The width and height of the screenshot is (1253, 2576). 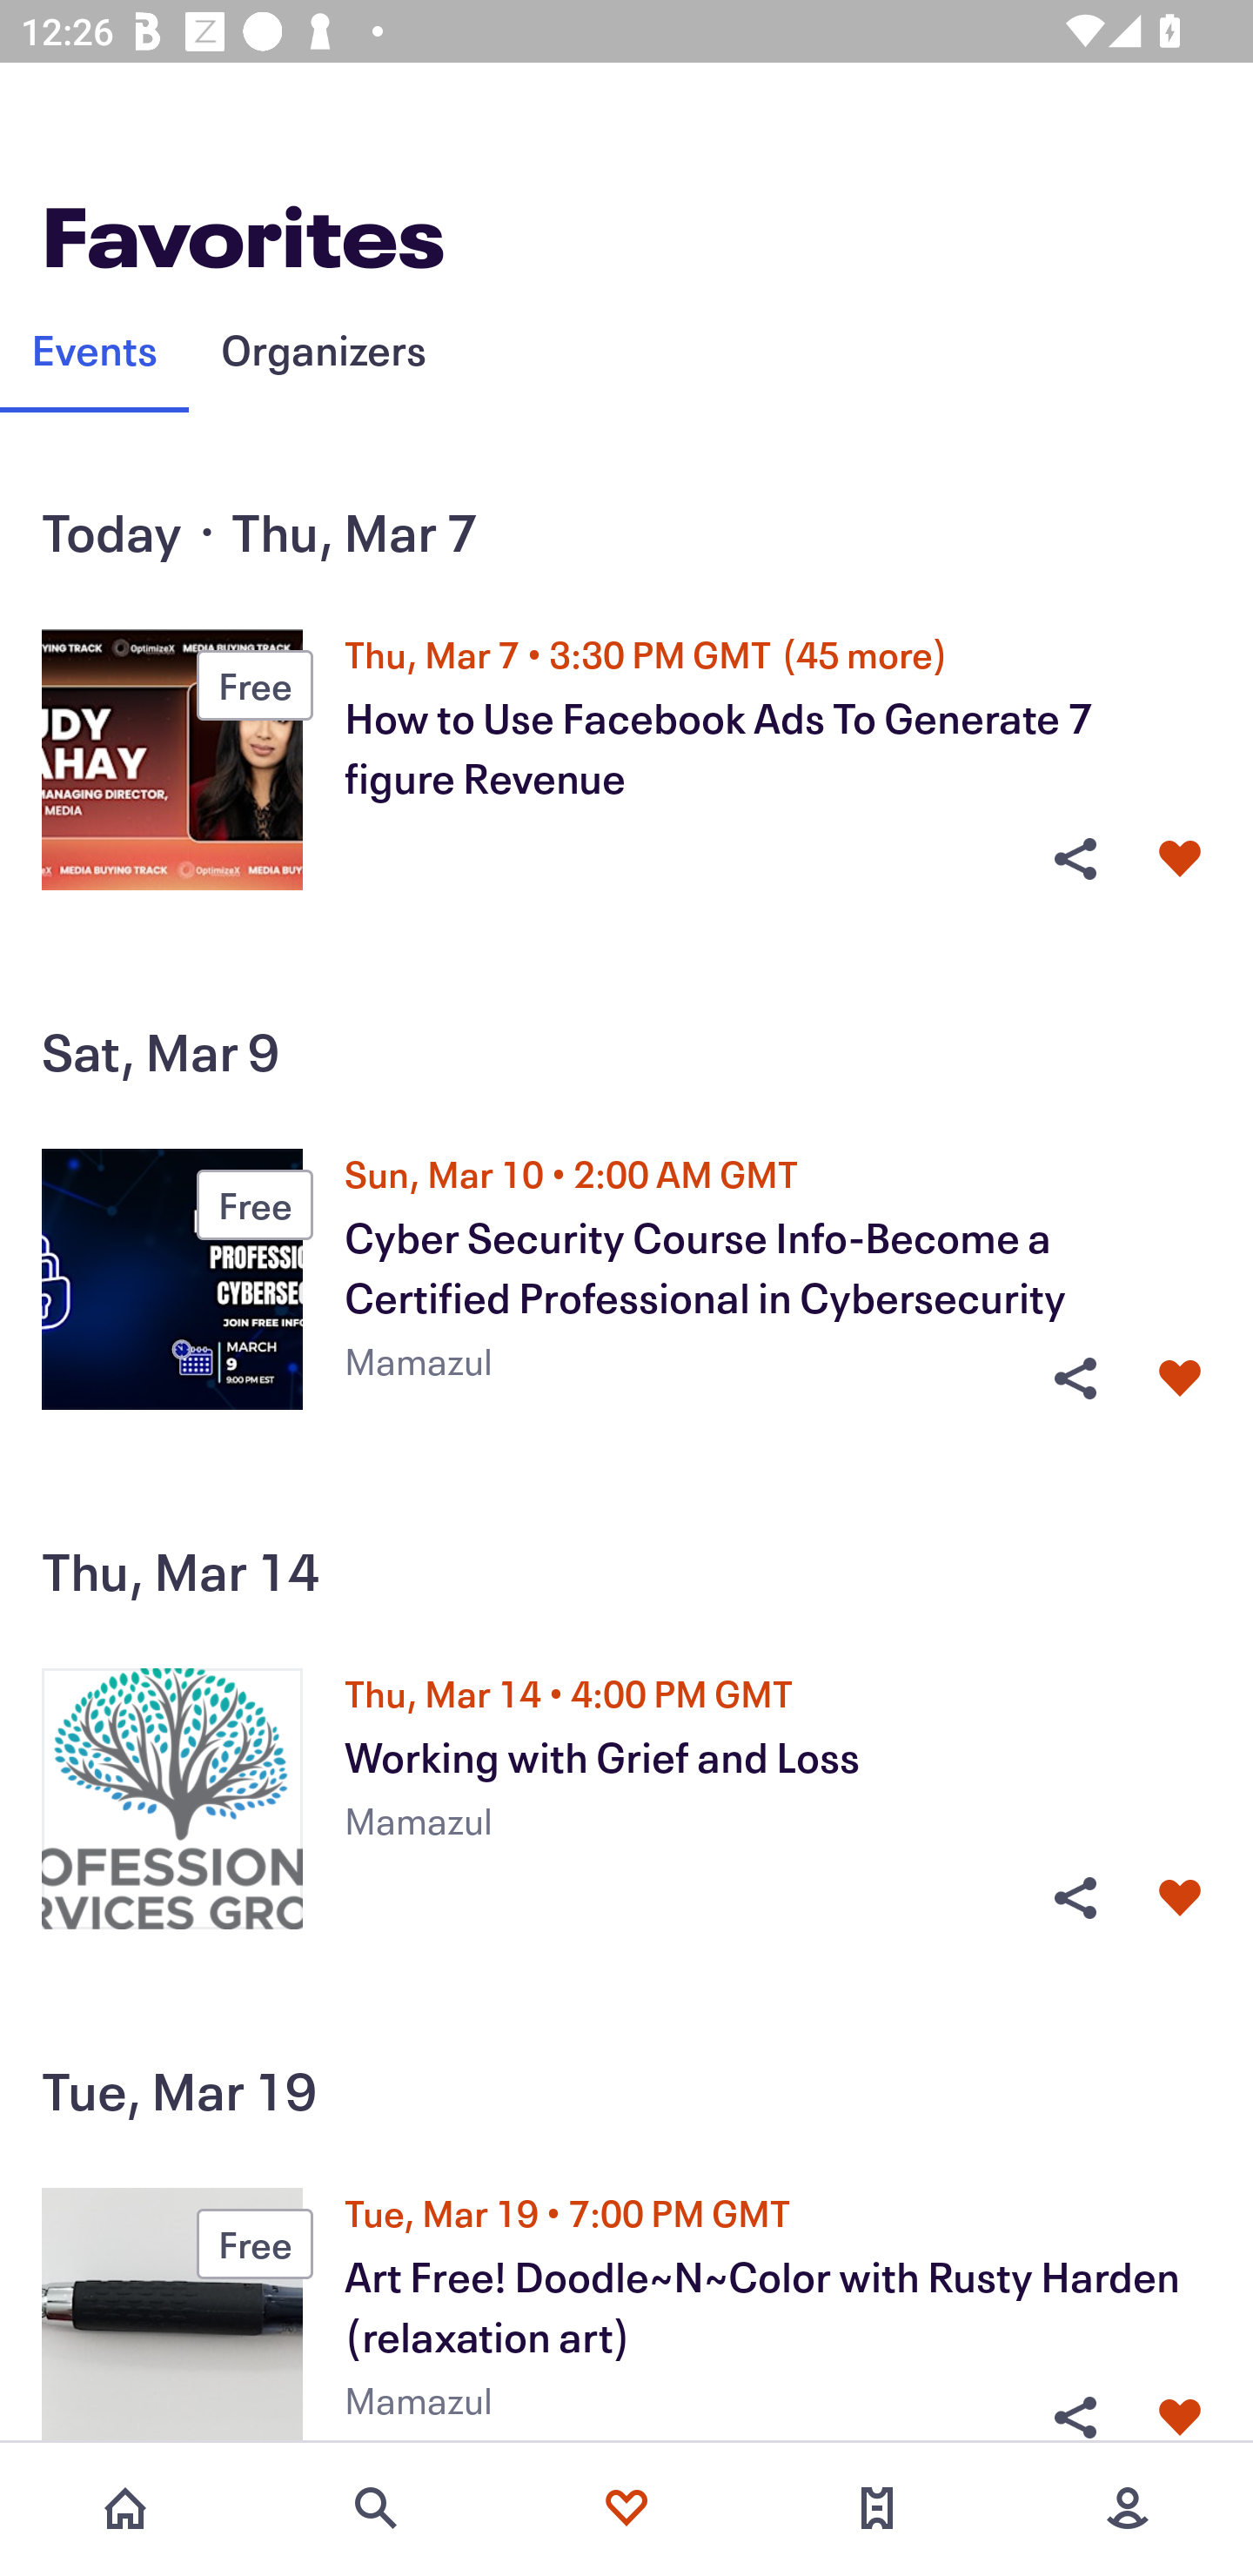 What do you see at coordinates (125, 2508) in the screenshot?
I see `Home` at bounding box center [125, 2508].